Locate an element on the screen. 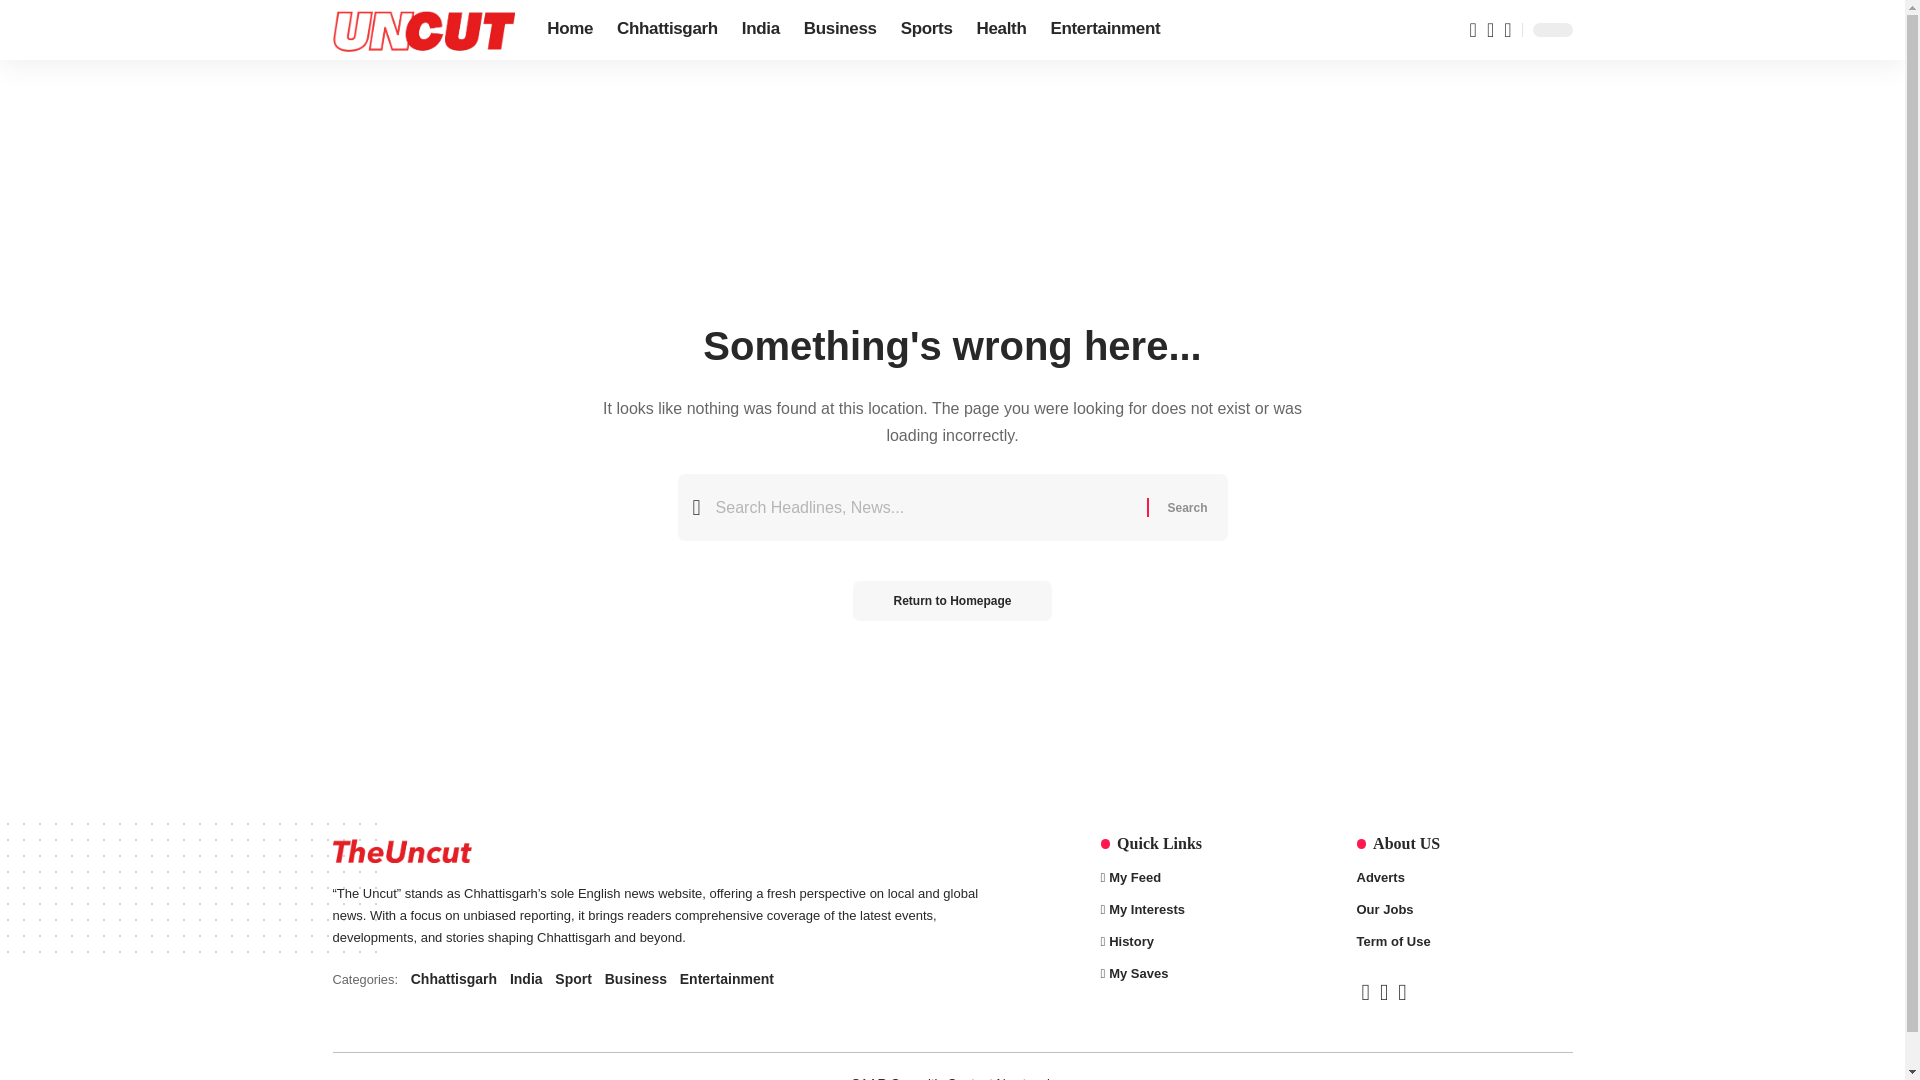  Chhattisgarh is located at coordinates (666, 30).